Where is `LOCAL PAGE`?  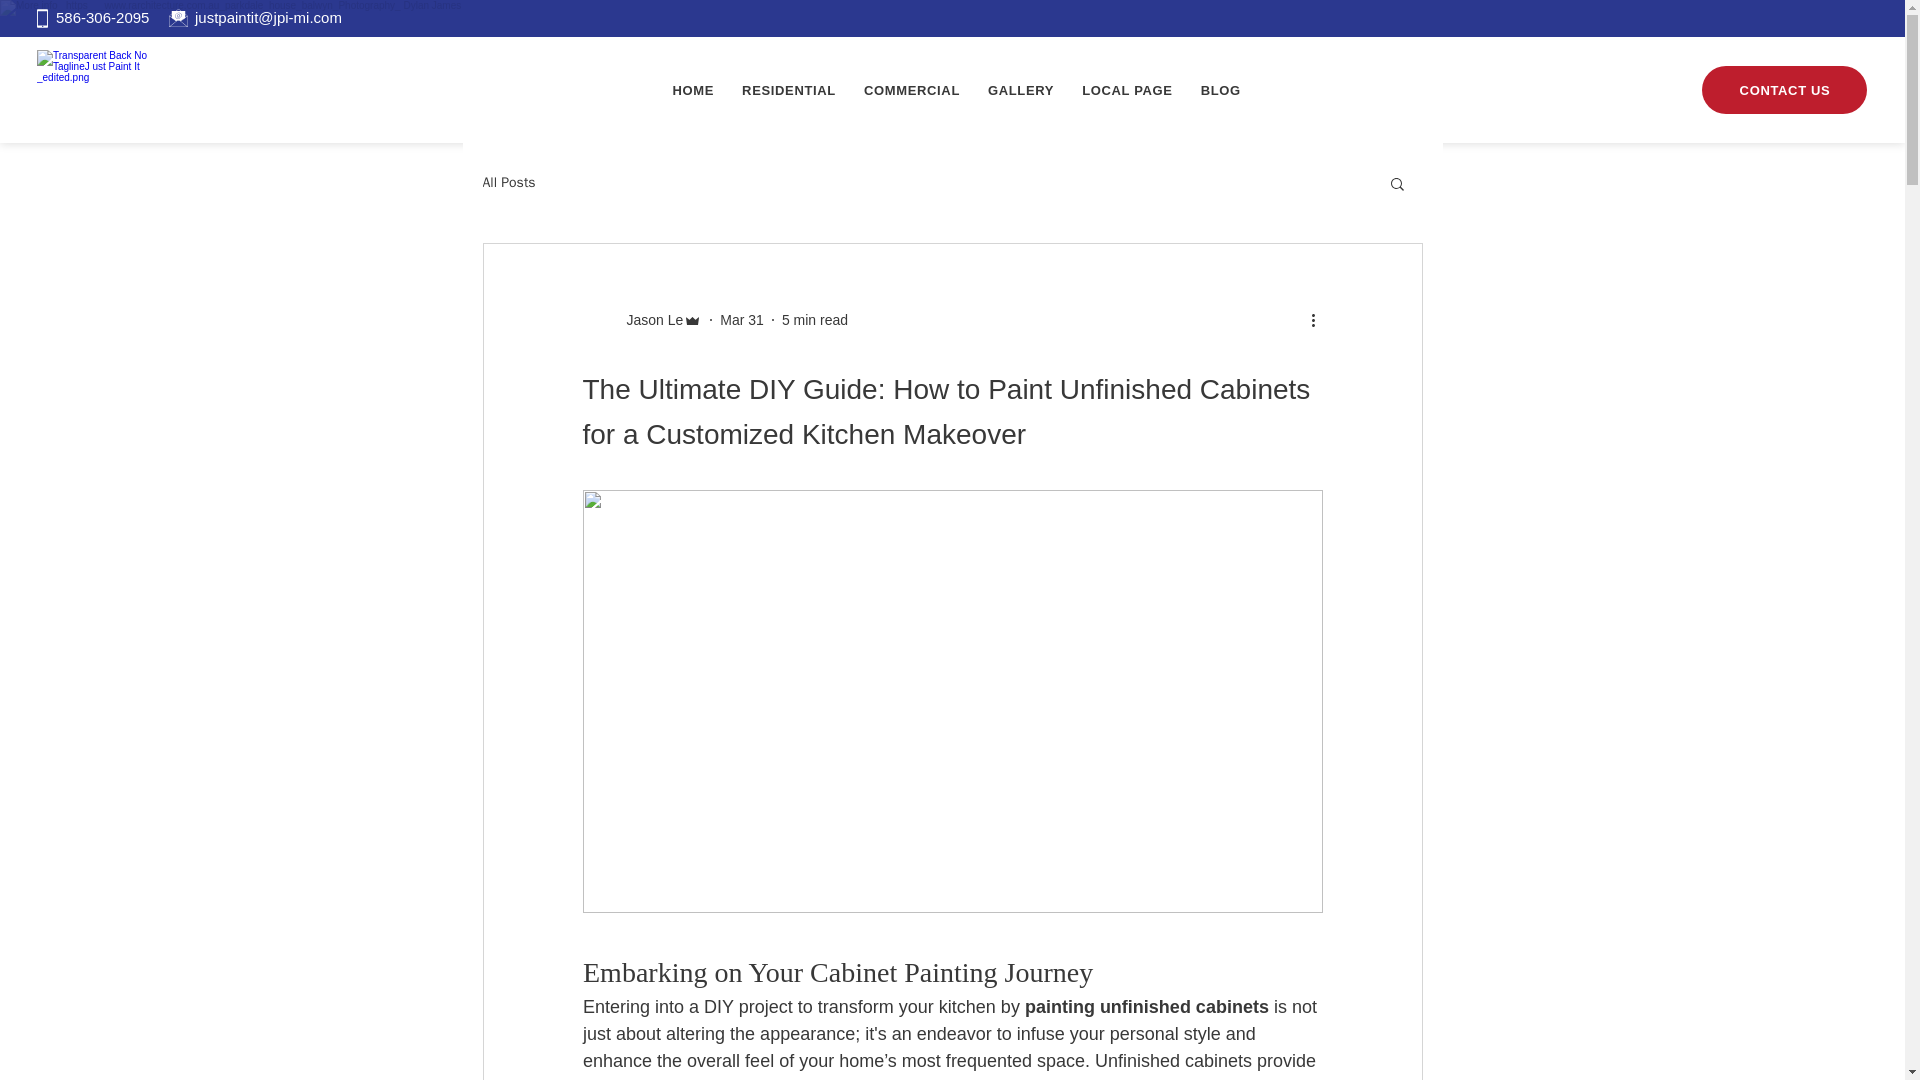
LOCAL PAGE is located at coordinates (648, 320).